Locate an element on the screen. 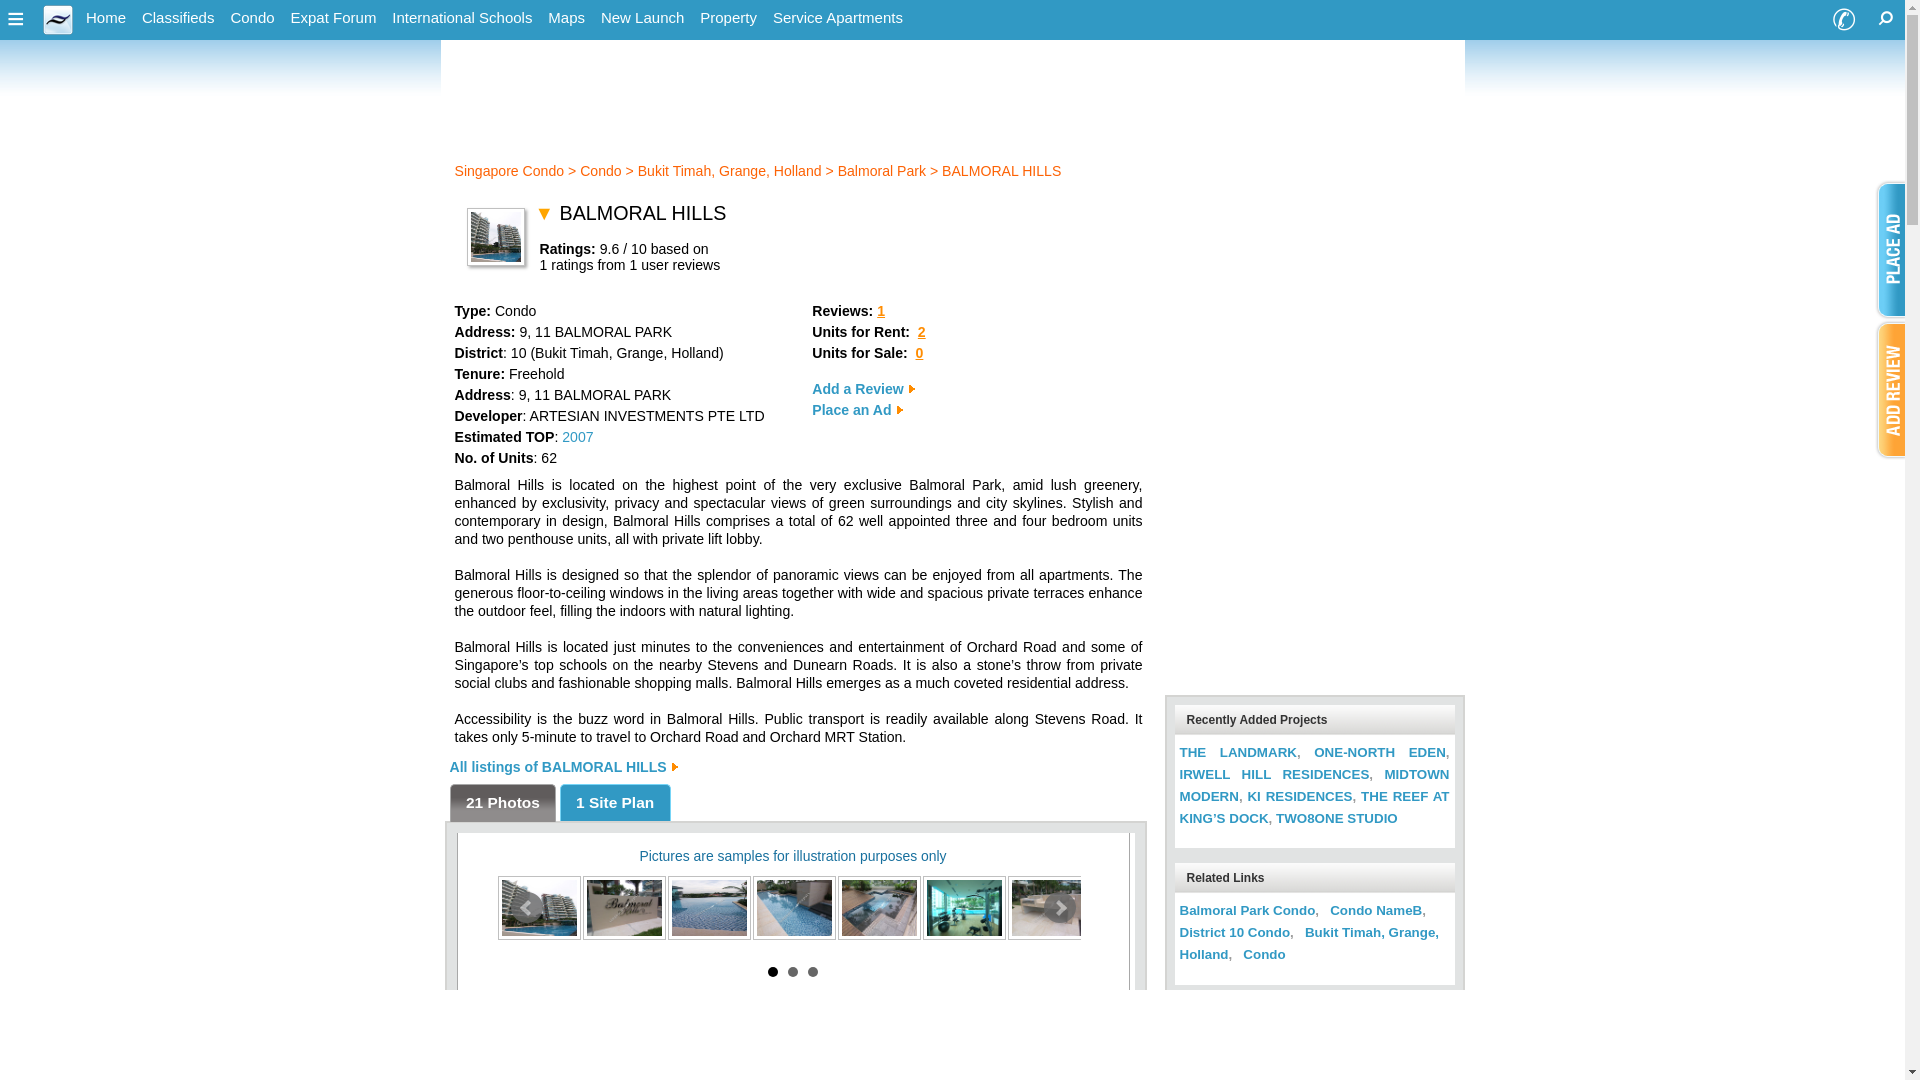 The height and width of the screenshot is (1080, 1920). Service Apartments is located at coordinates (837, 18).